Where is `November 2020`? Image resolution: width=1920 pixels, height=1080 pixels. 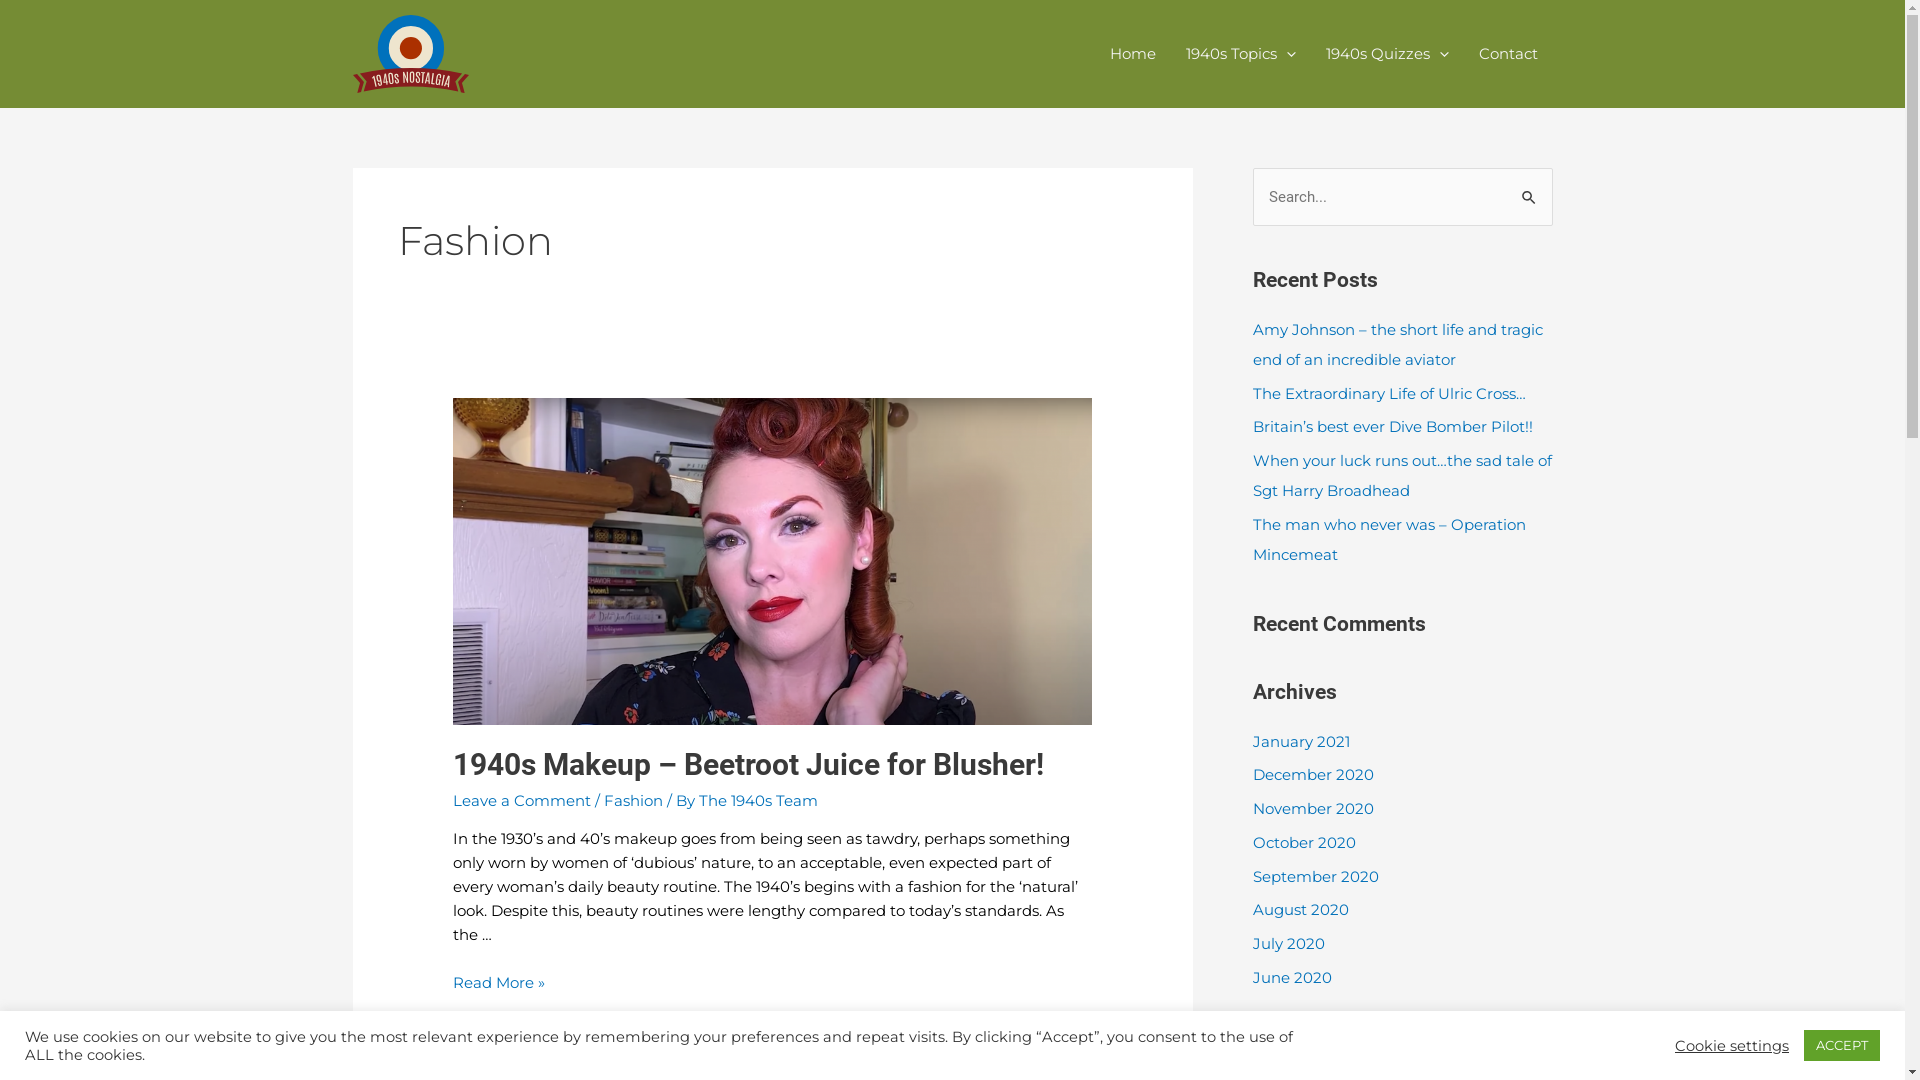
November 2020 is located at coordinates (1312, 808).